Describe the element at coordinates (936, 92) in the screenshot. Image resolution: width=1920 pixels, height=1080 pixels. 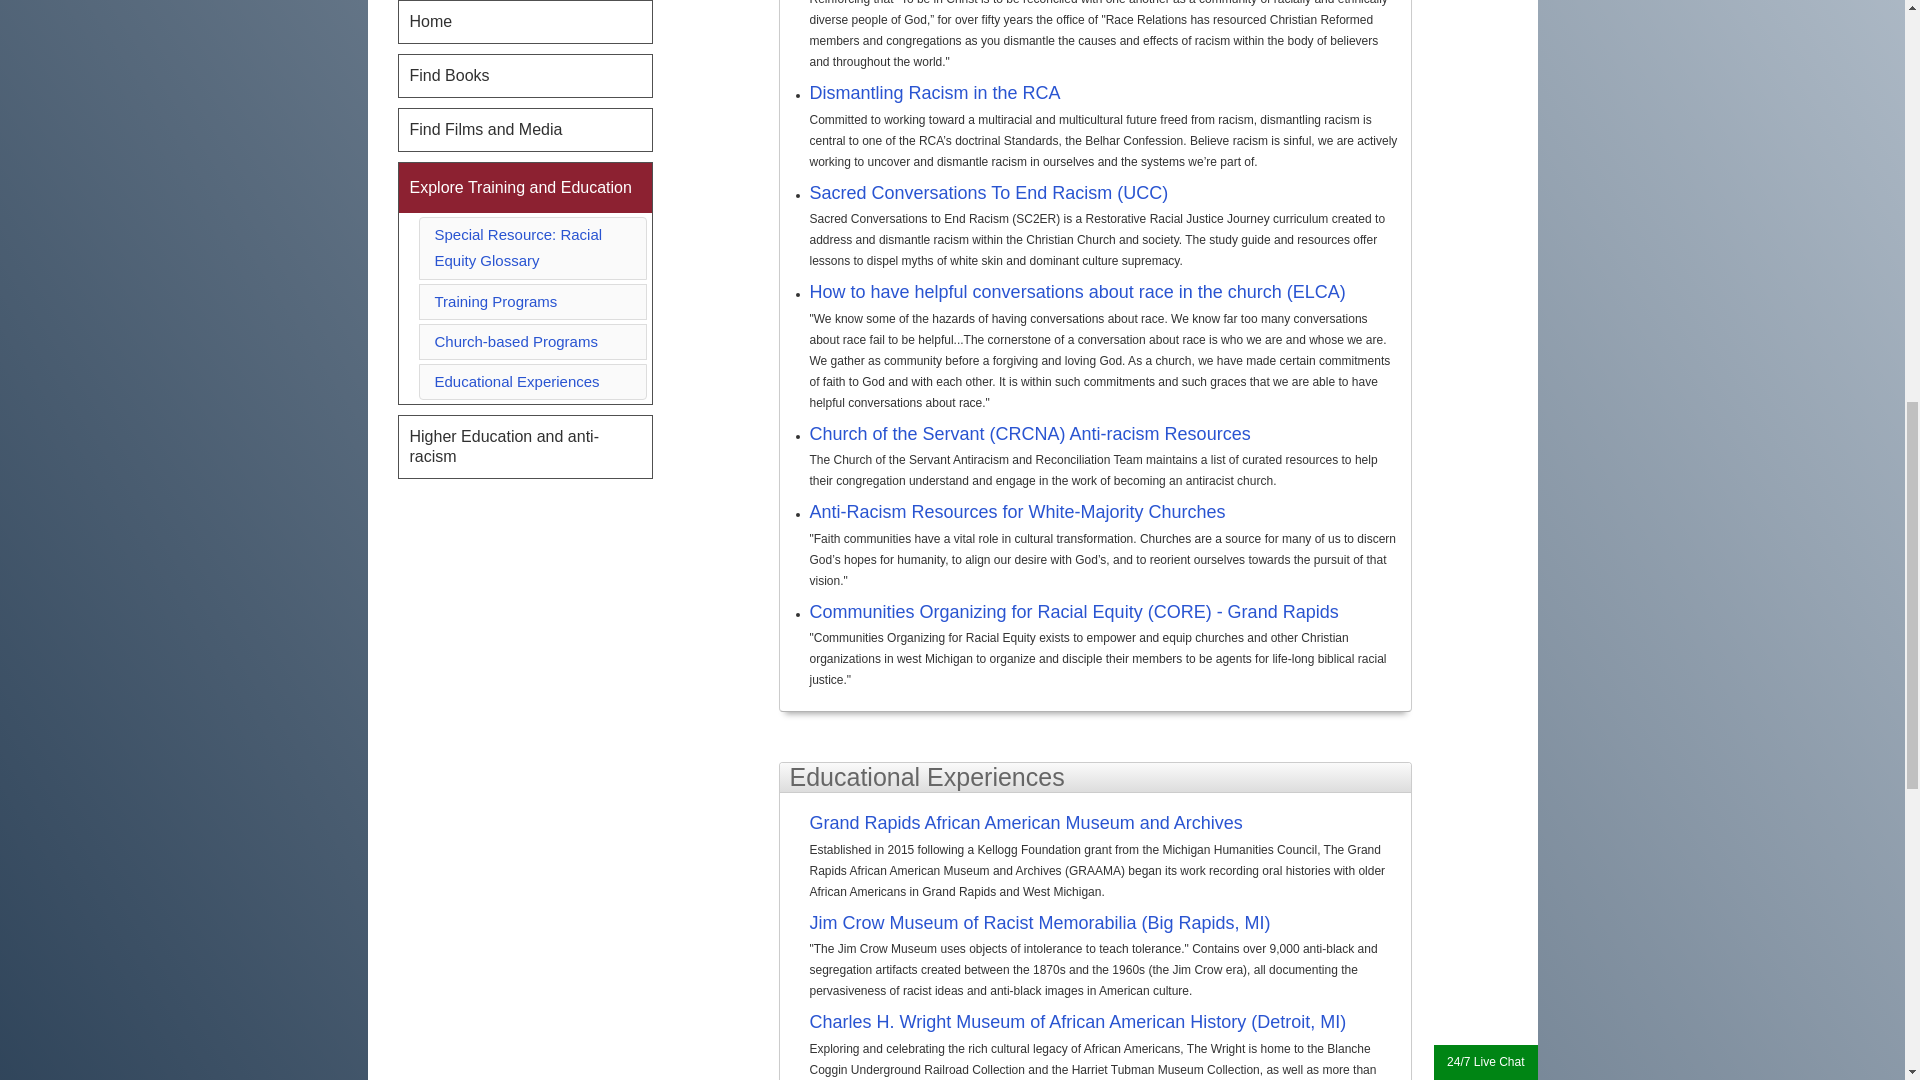
I see `Dismantling Racism in the RCA` at that location.